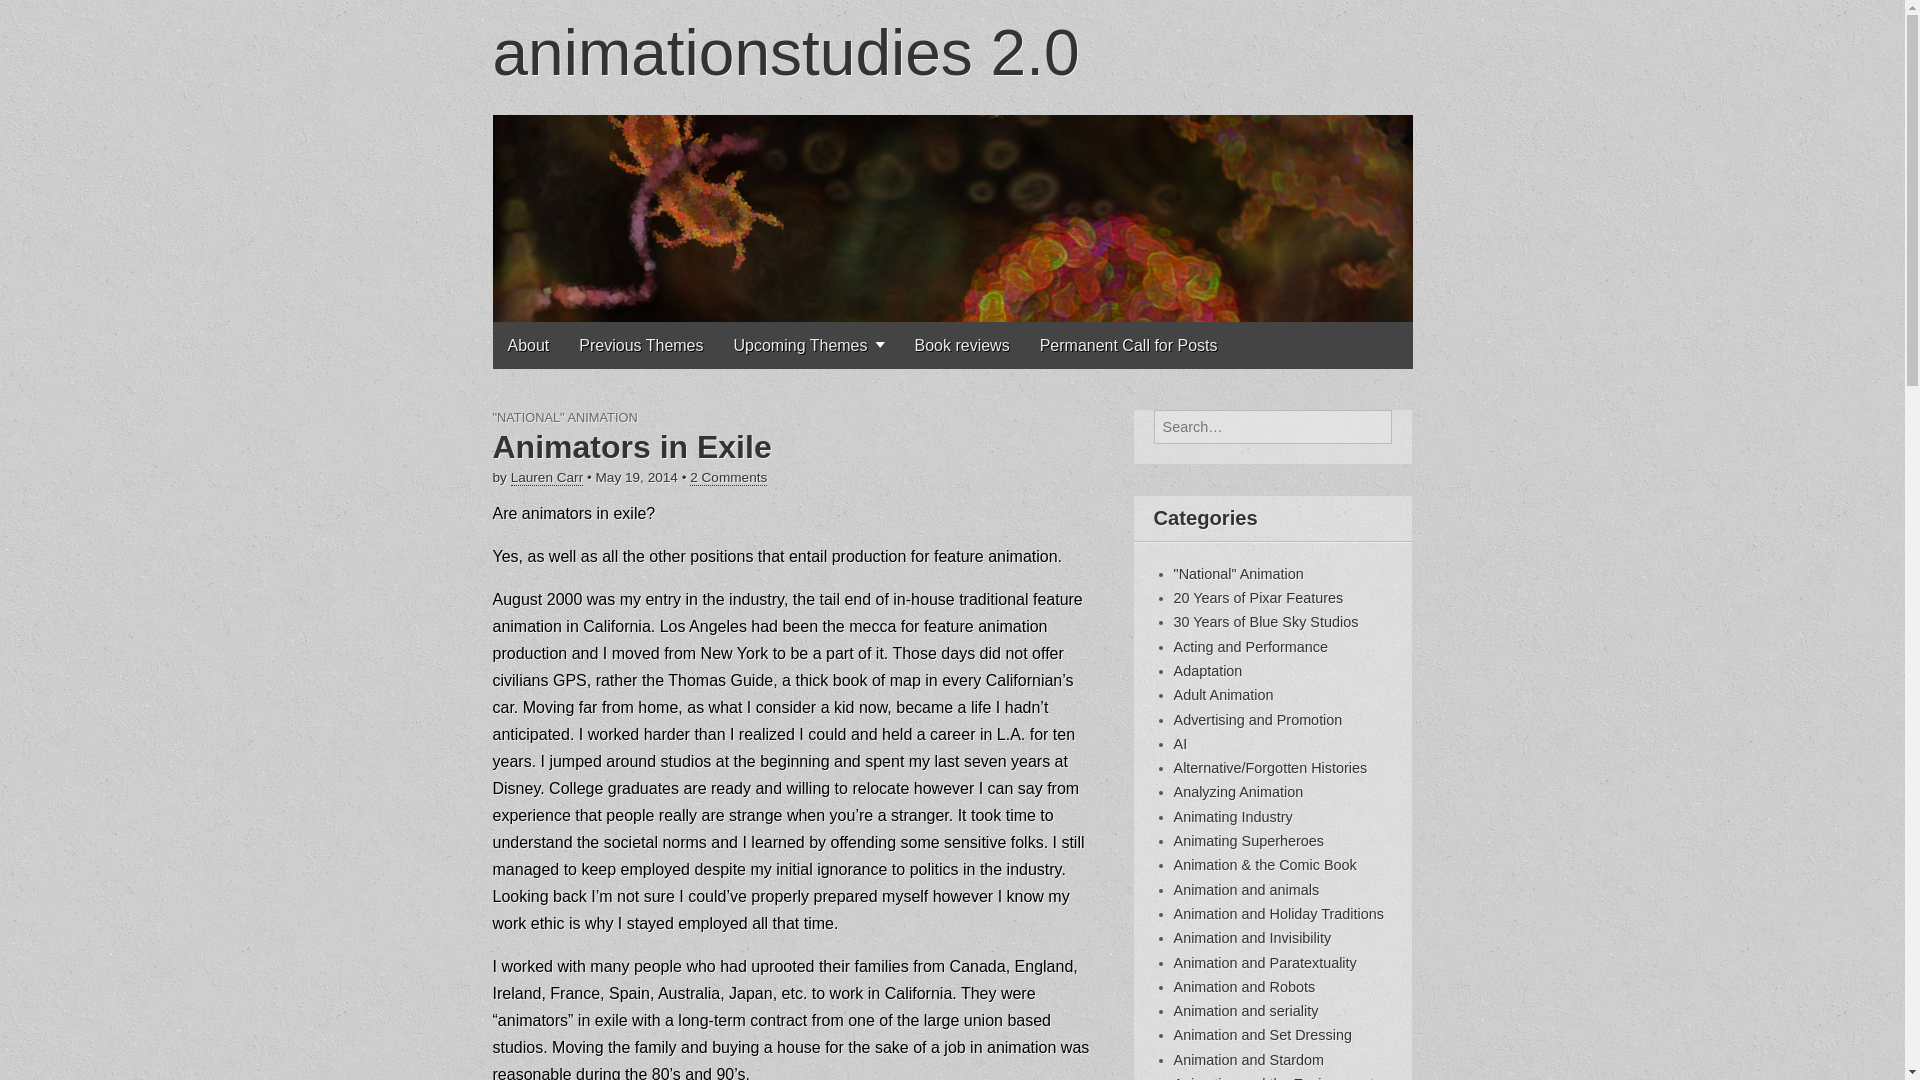 The image size is (1920, 1080). What do you see at coordinates (1265, 962) in the screenshot?
I see `Animation and Paratextuality` at bounding box center [1265, 962].